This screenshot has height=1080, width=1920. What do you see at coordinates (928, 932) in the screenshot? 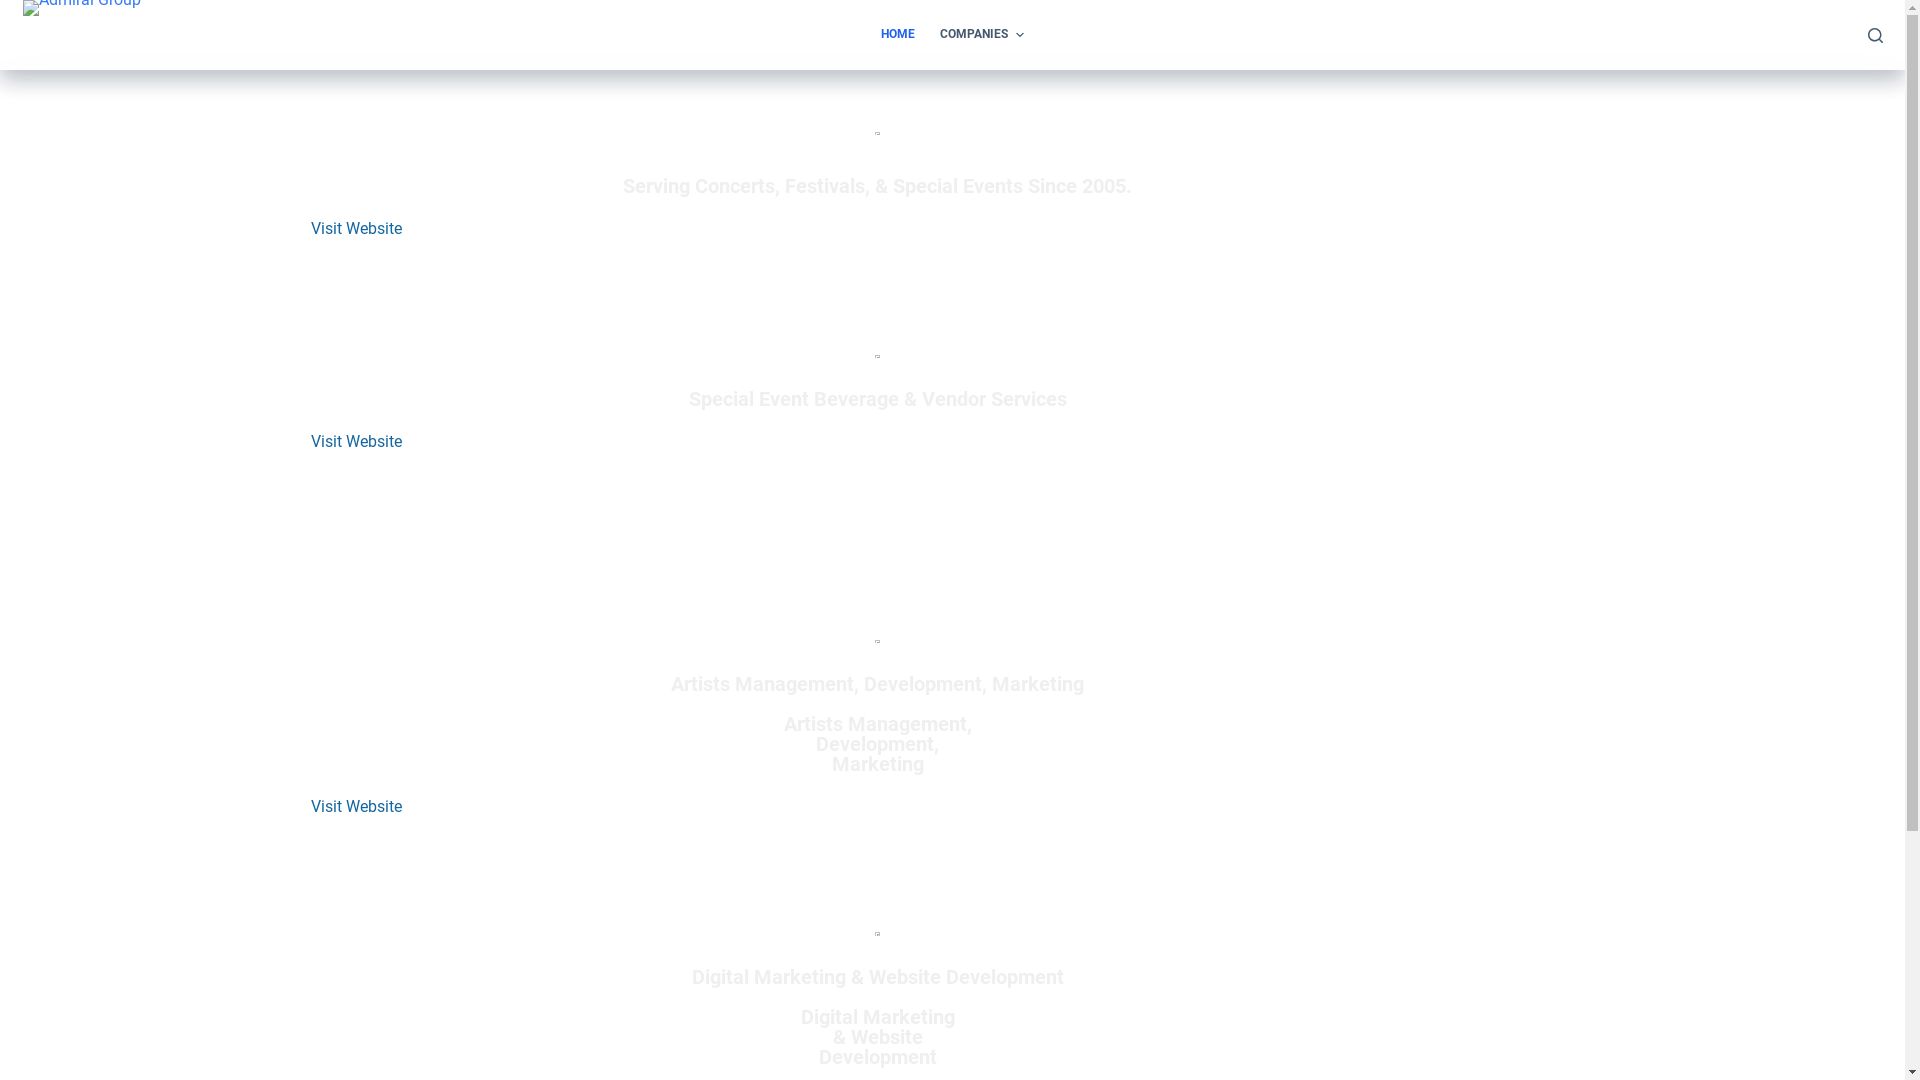
I see `PRIVACY POLICY` at bounding box center [928, 932].